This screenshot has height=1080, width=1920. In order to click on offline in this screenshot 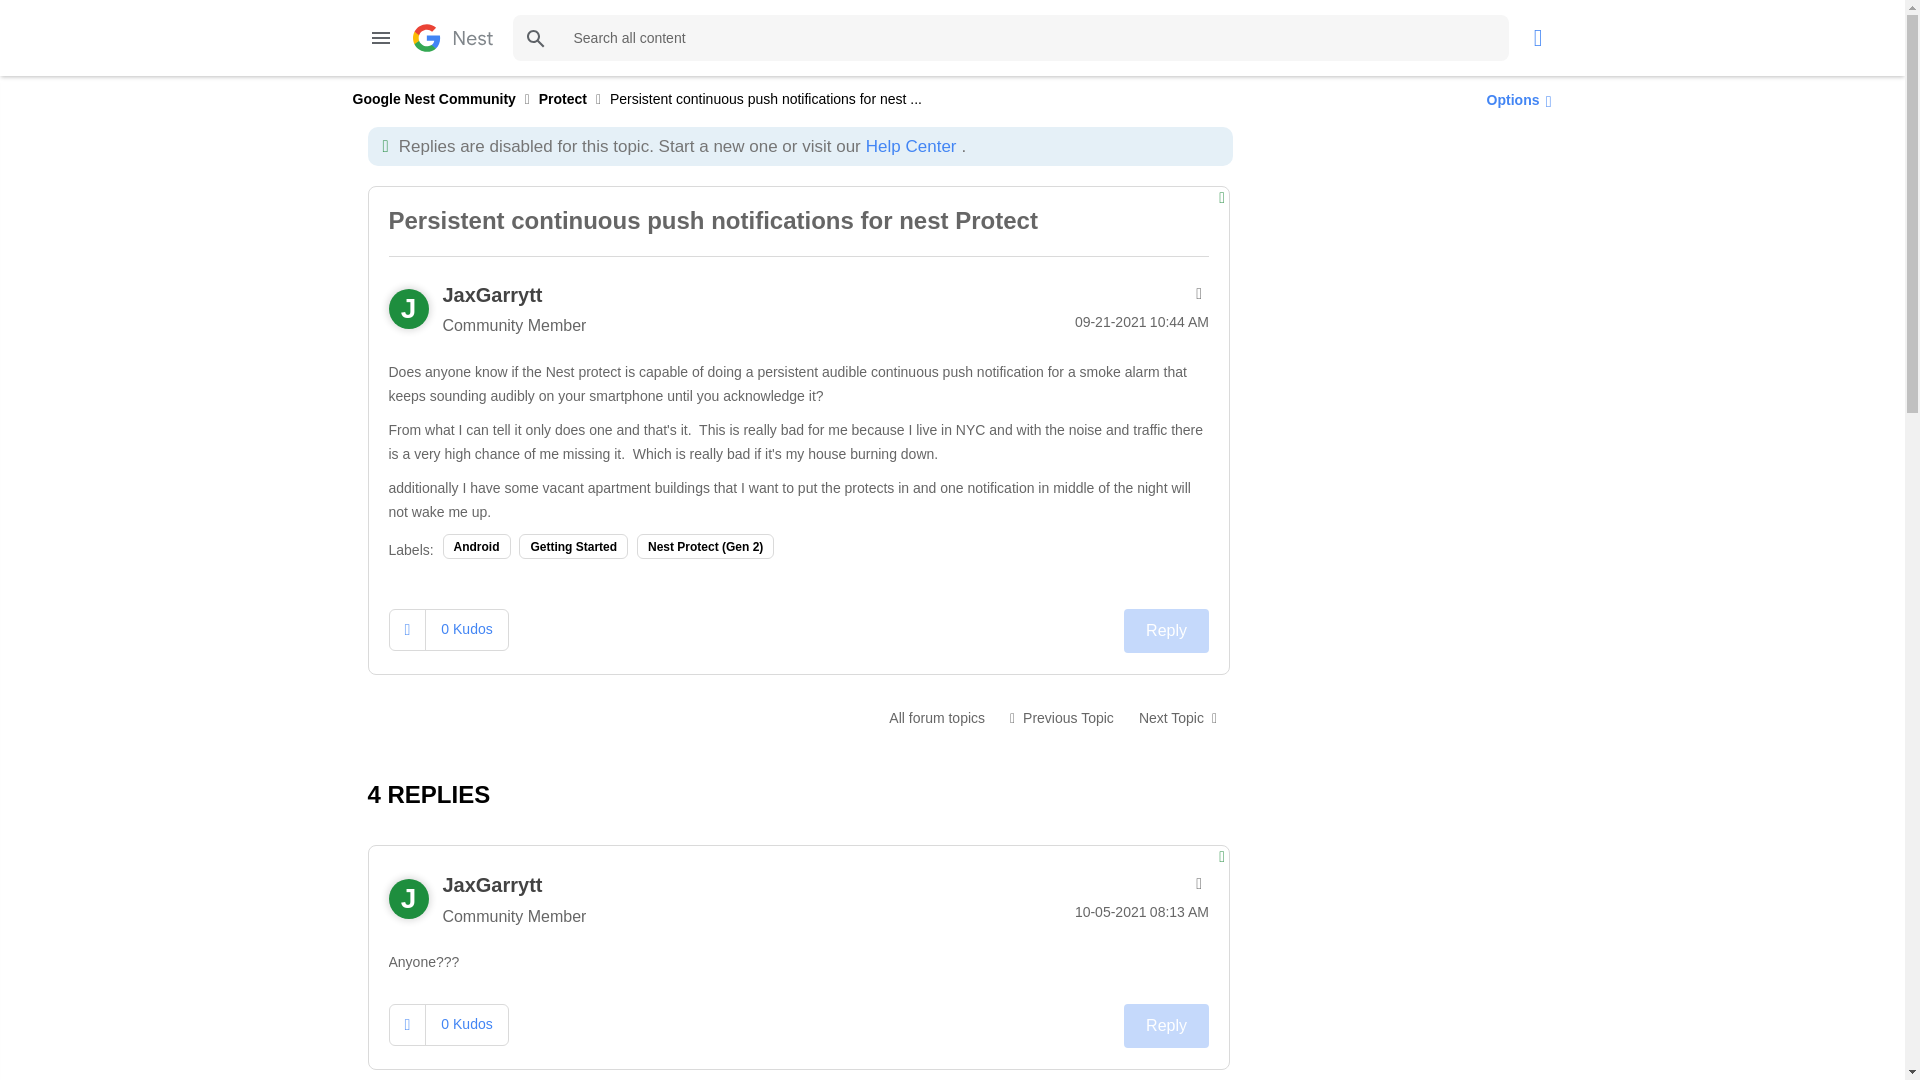, I will do `click(1178, 717)`.